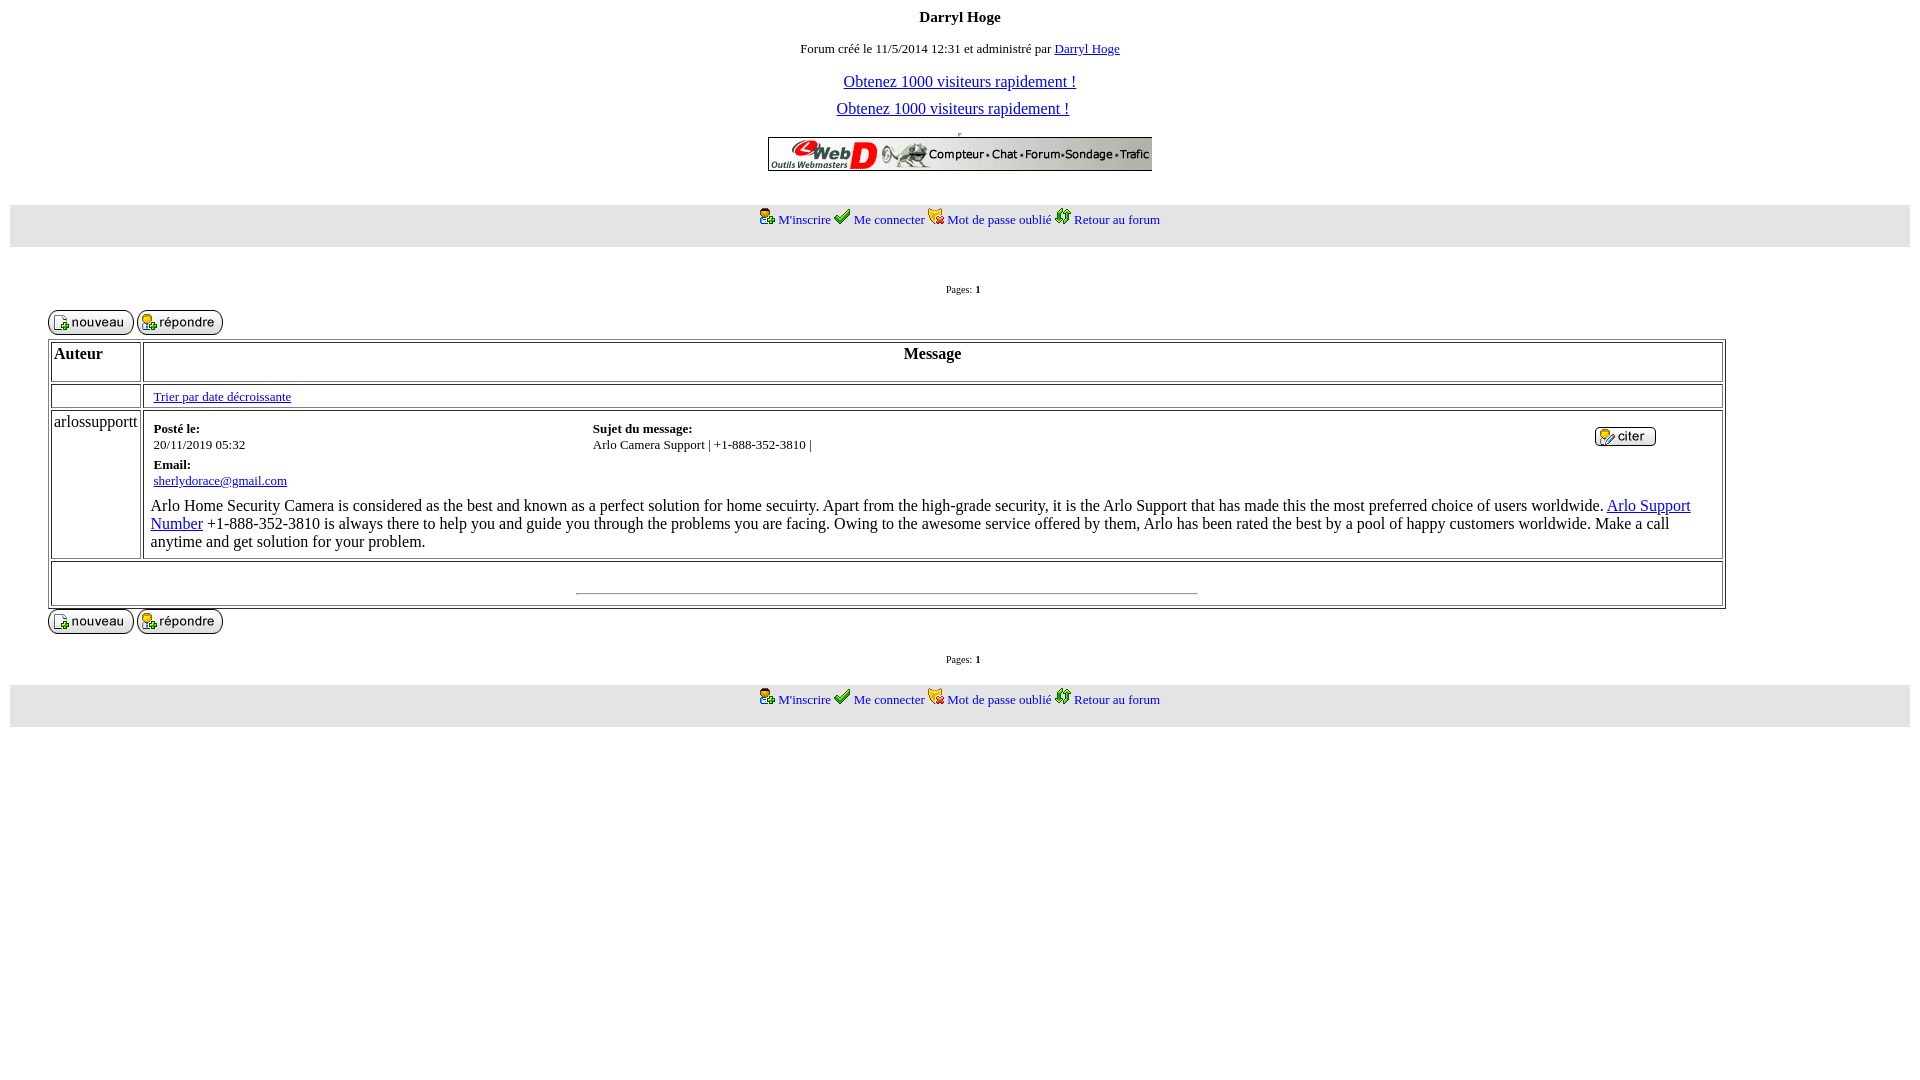 Image resolution: width=1920 pixels, height=1080 pixels. Describe the element at coordinates (1116, 218) in the screenshot. I see `Retour au forum` at that location.